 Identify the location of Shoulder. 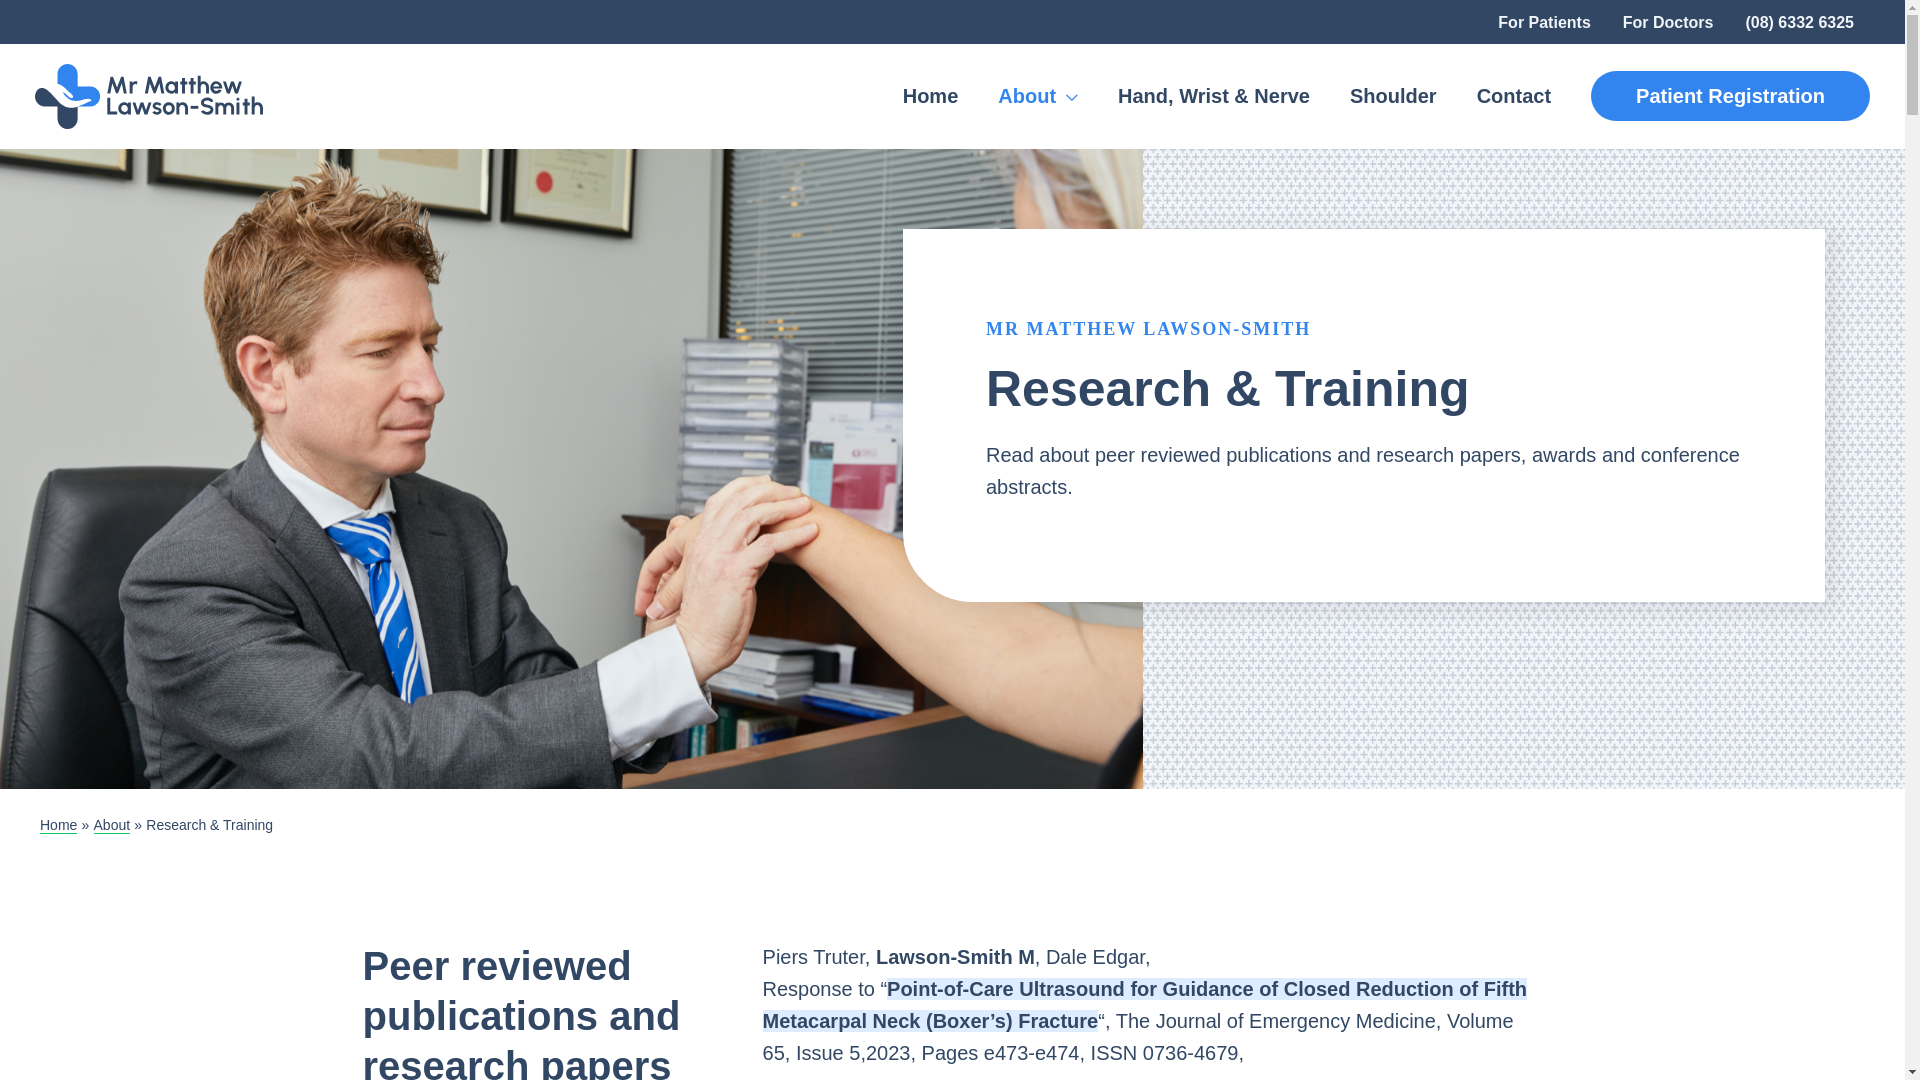
(1394, 96).